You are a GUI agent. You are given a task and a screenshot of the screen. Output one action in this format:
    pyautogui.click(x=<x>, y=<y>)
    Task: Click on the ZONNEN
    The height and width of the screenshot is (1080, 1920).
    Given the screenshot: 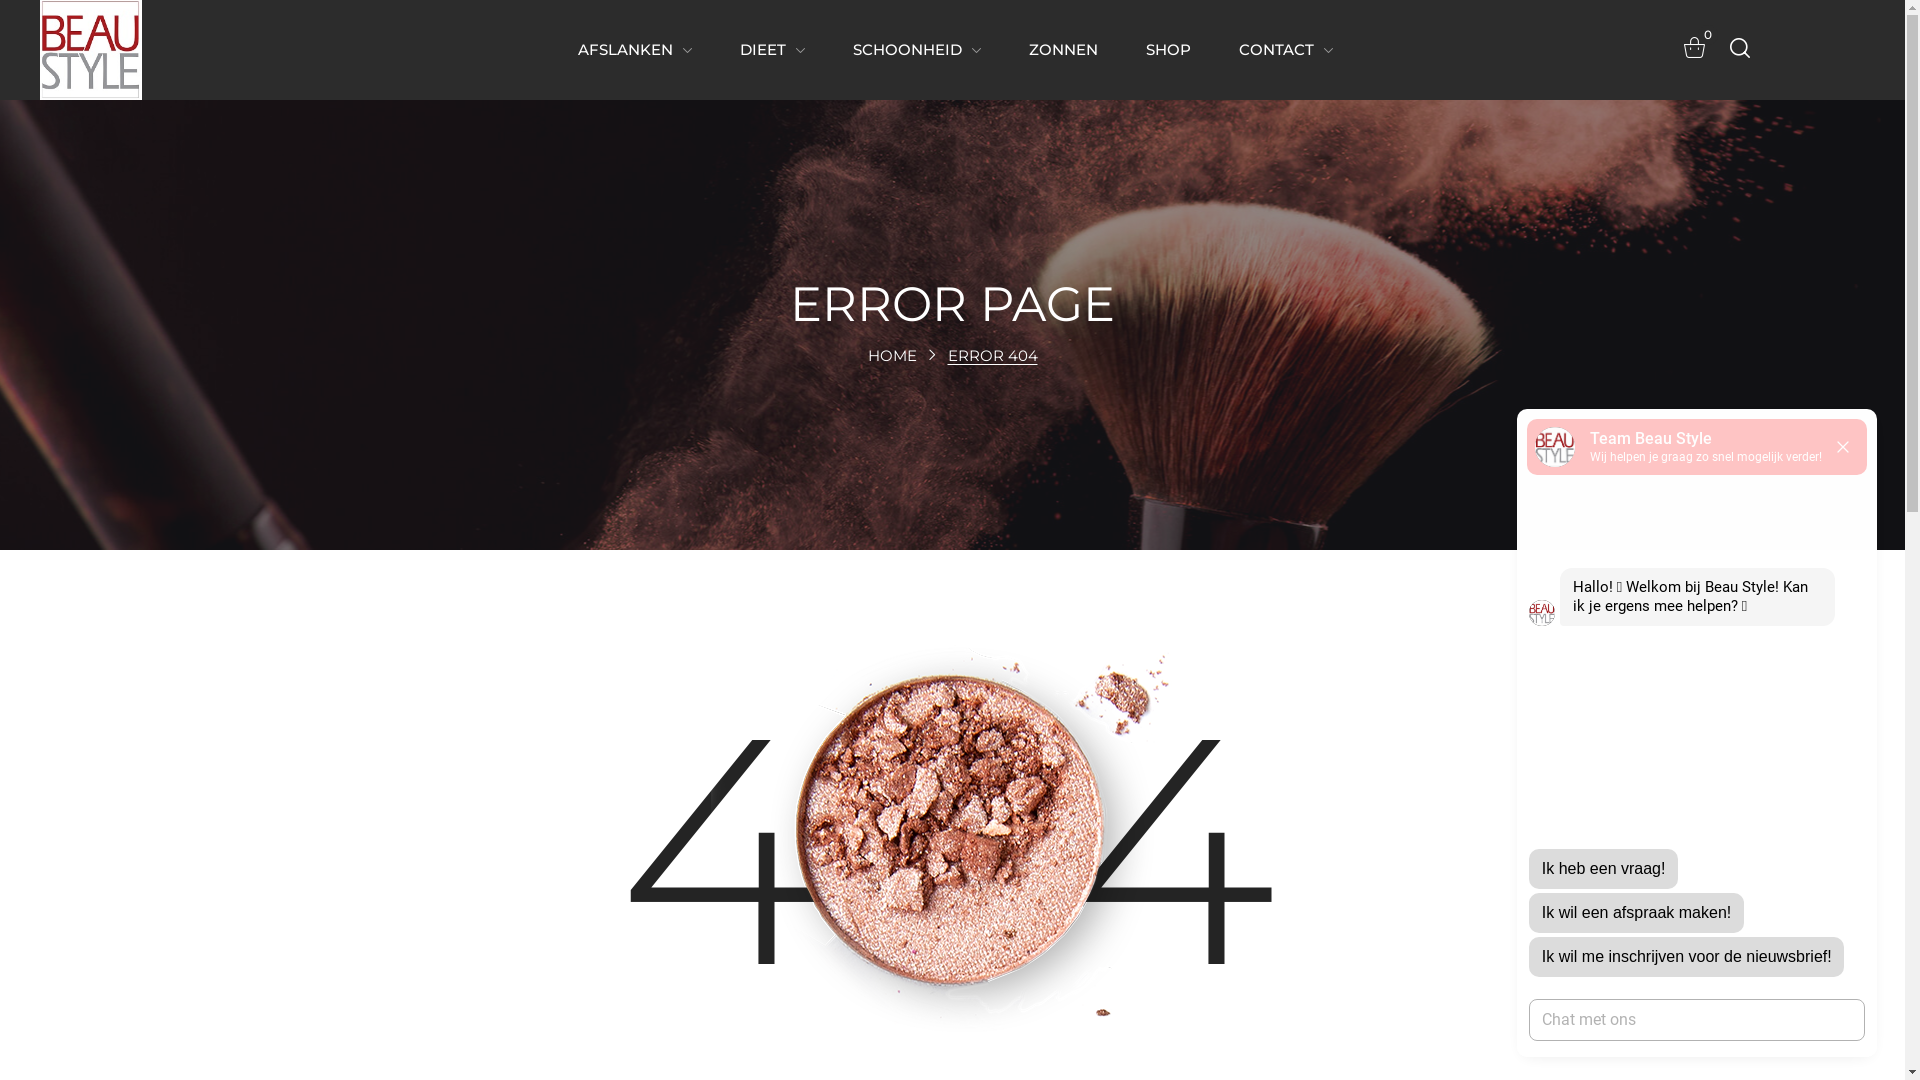 What is the action you would take?
    pyautogui.click(x=1064, y=50)
    